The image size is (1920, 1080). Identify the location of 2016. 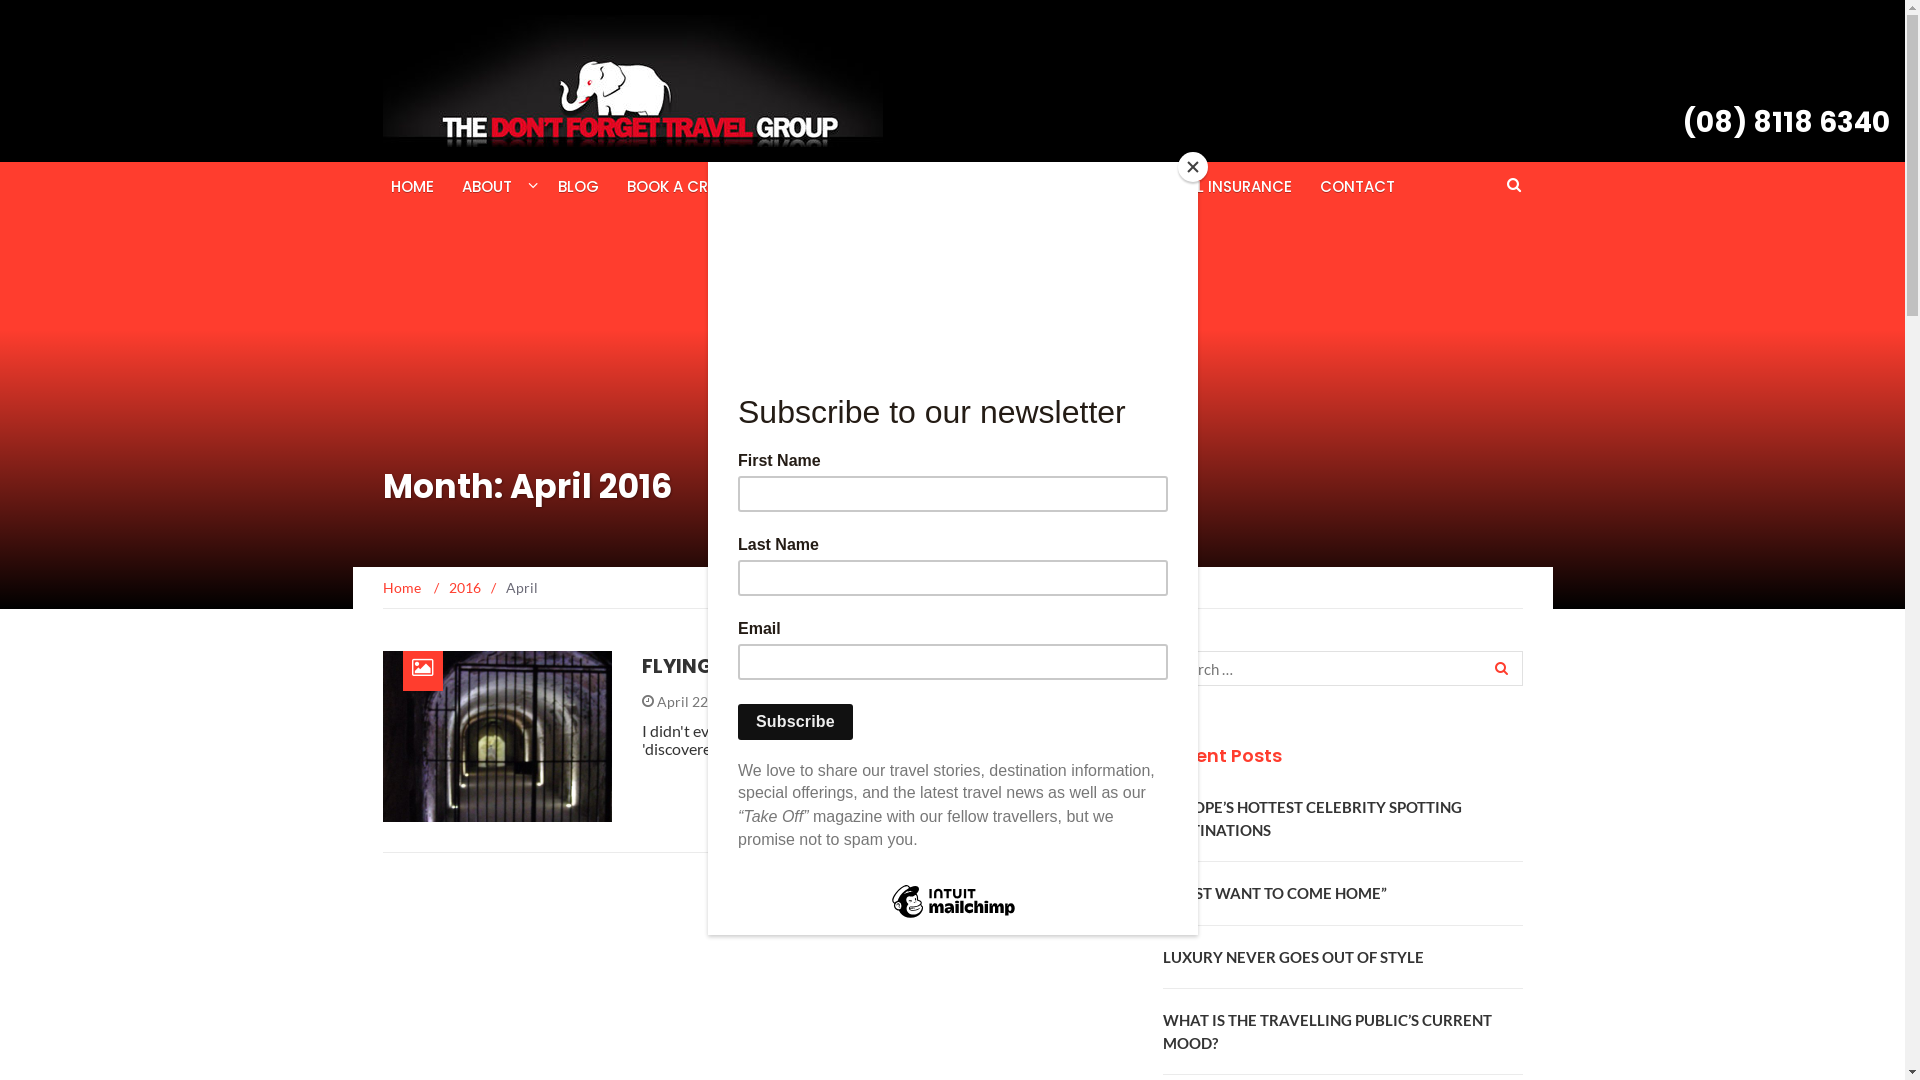
(464, 588).